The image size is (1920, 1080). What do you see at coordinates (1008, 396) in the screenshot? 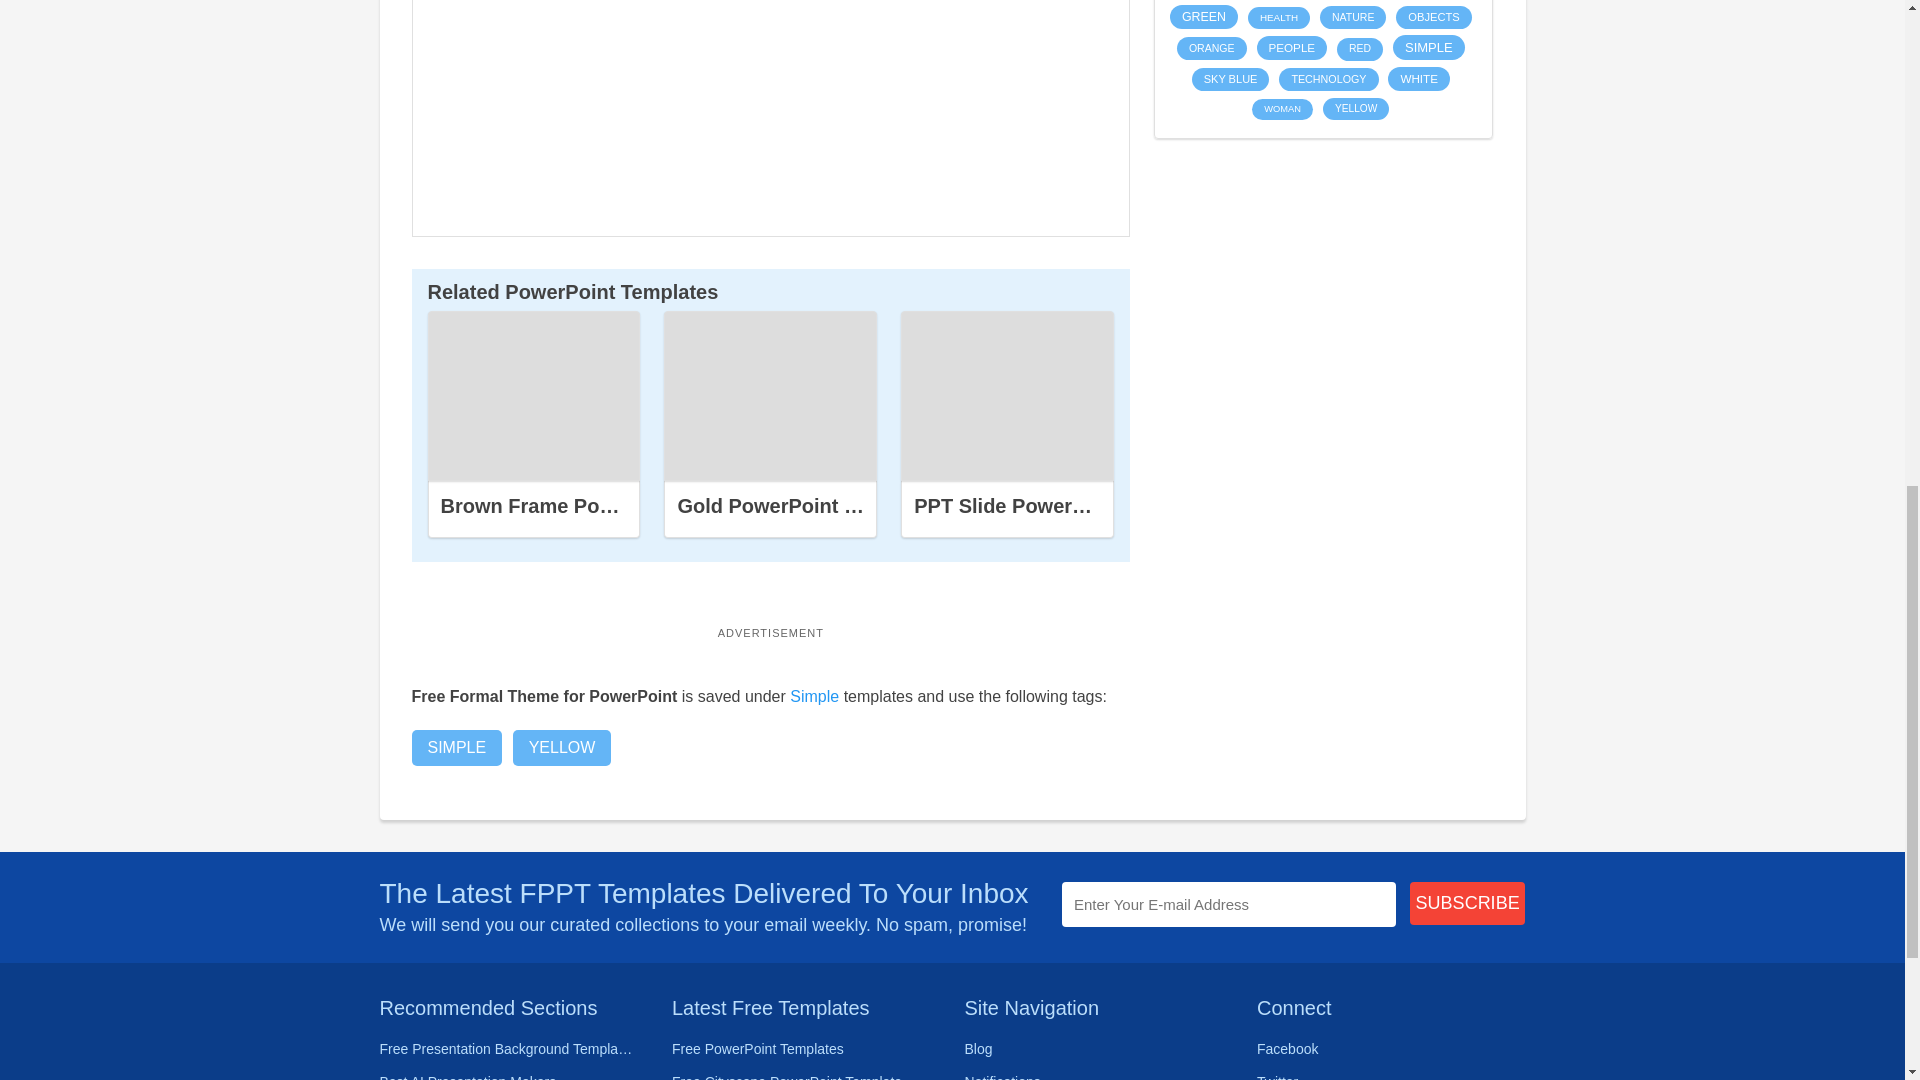
I see `PPT Slide PowerPoint` at bounding box center [1008, 396].